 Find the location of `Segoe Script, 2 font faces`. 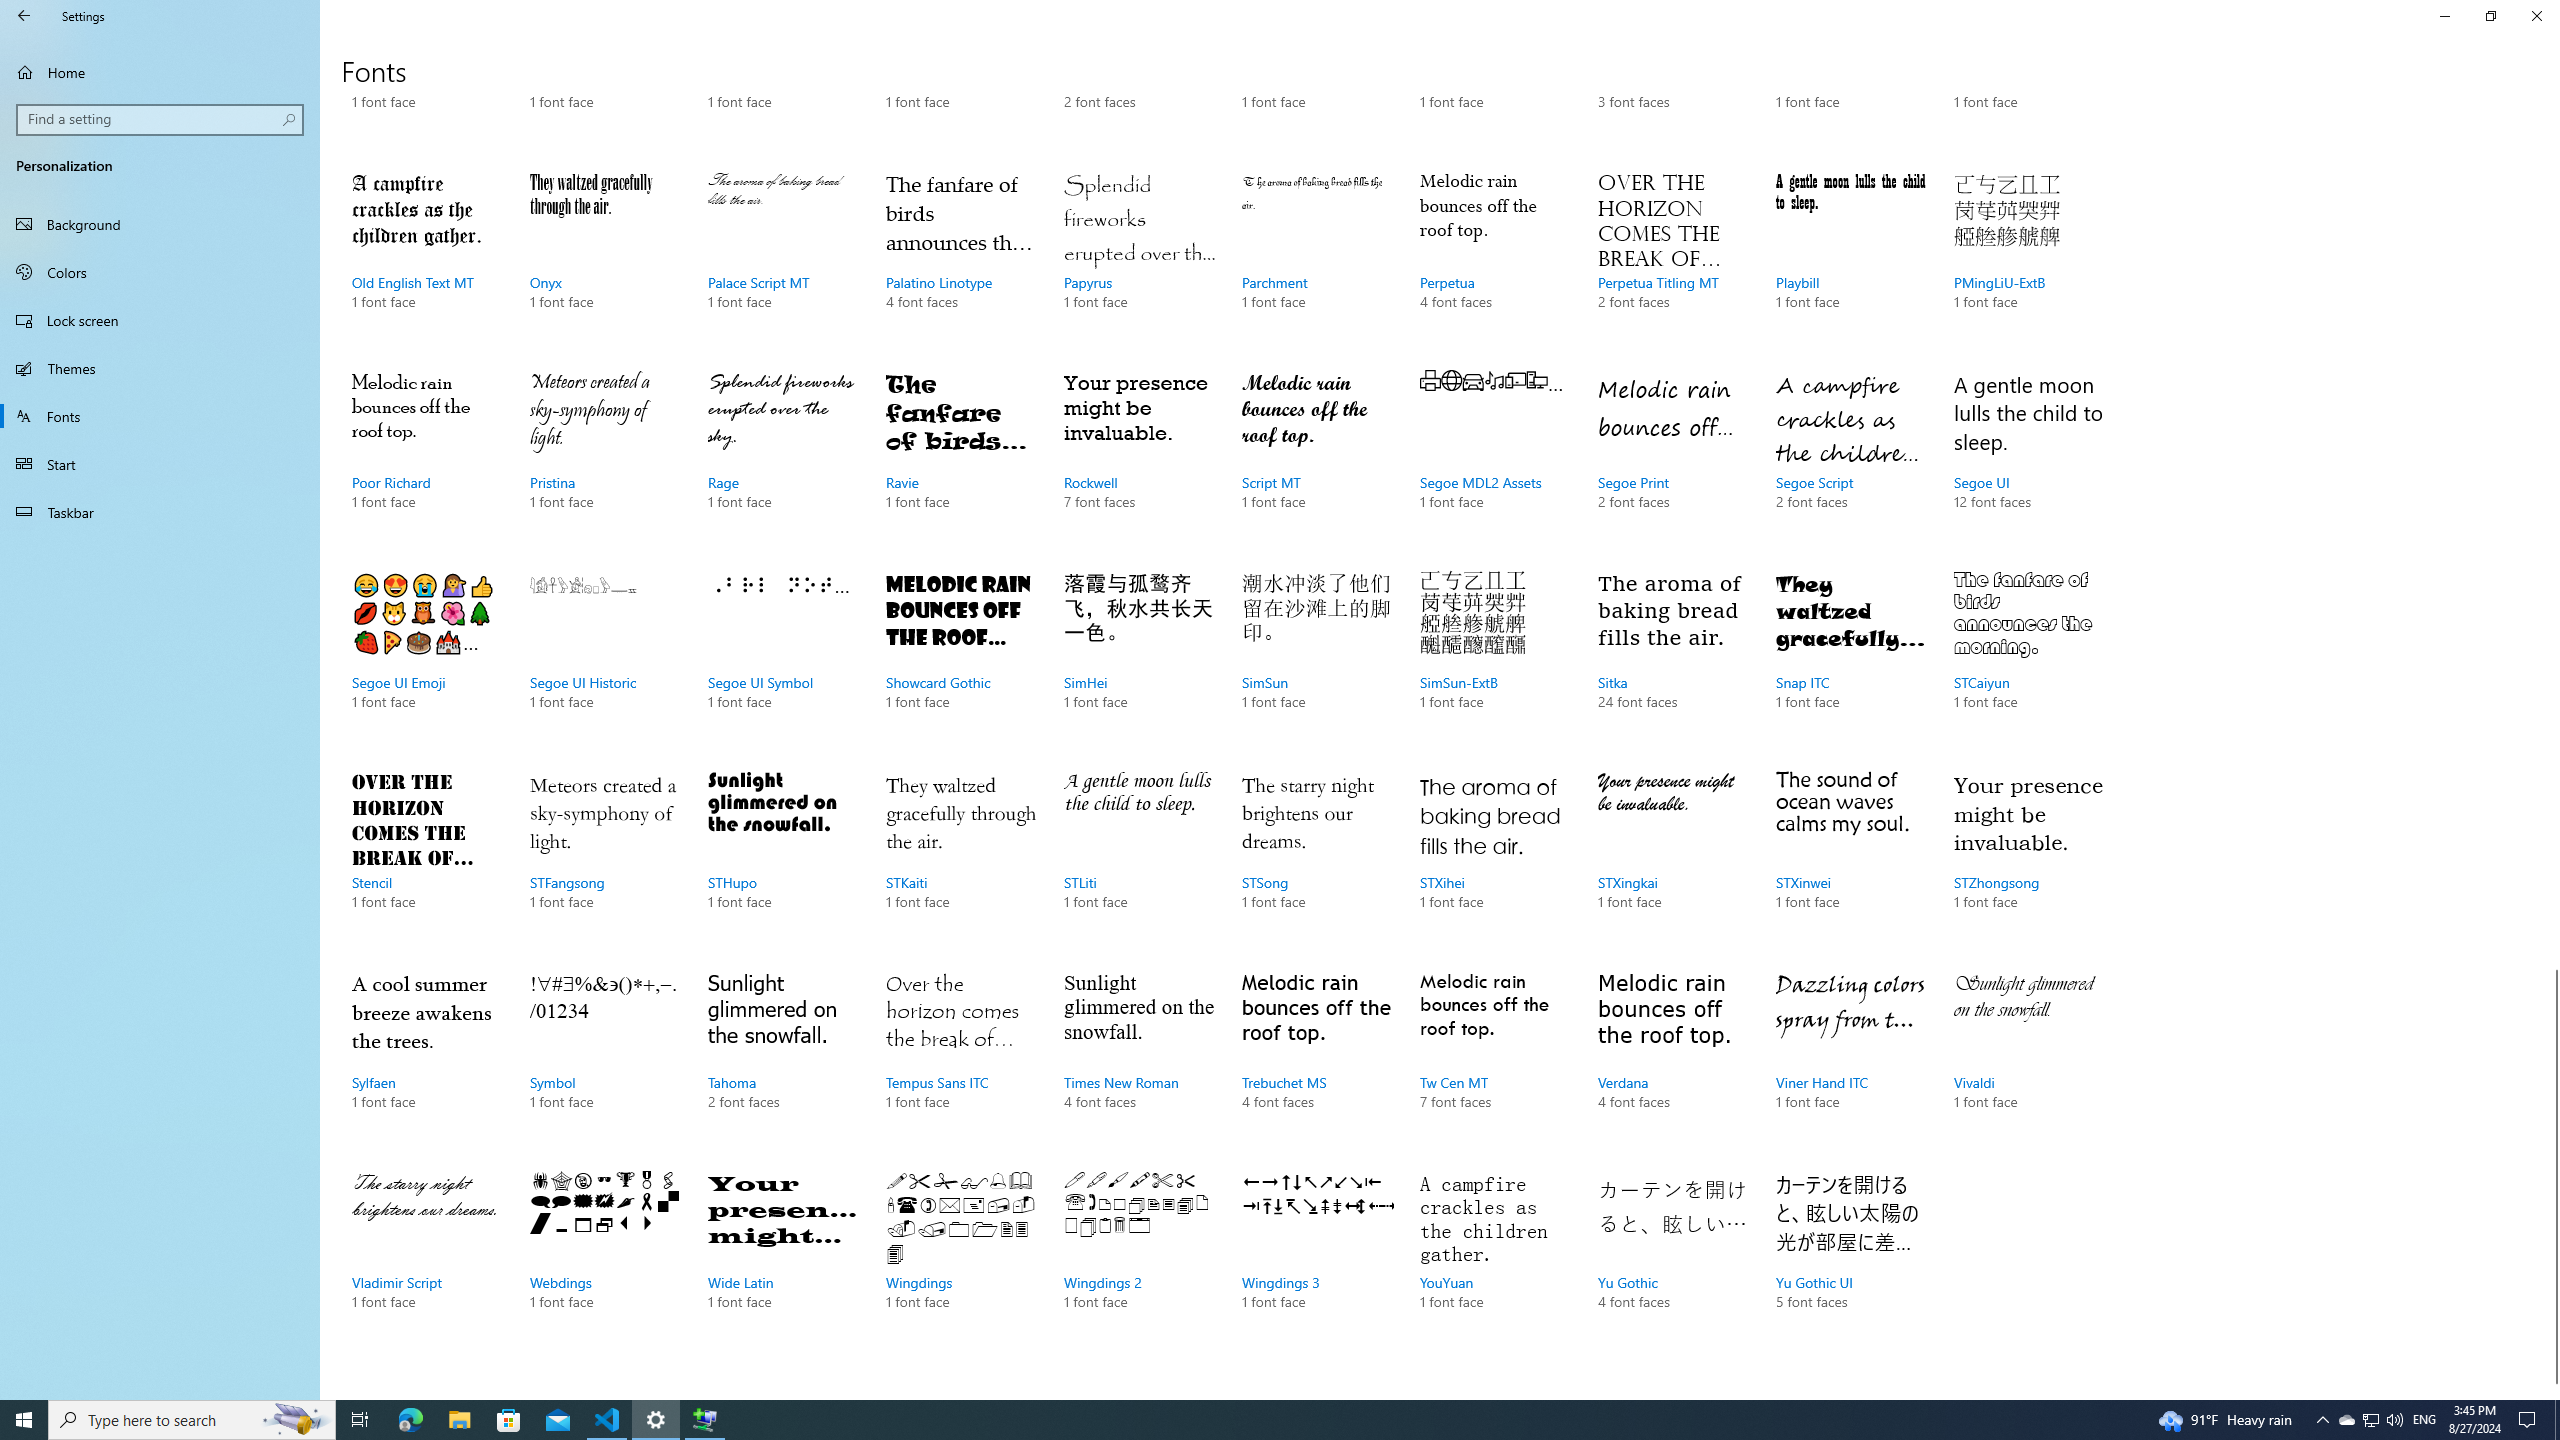

Segoe Script, 2 font faces is located at coordinates (1850, 461).